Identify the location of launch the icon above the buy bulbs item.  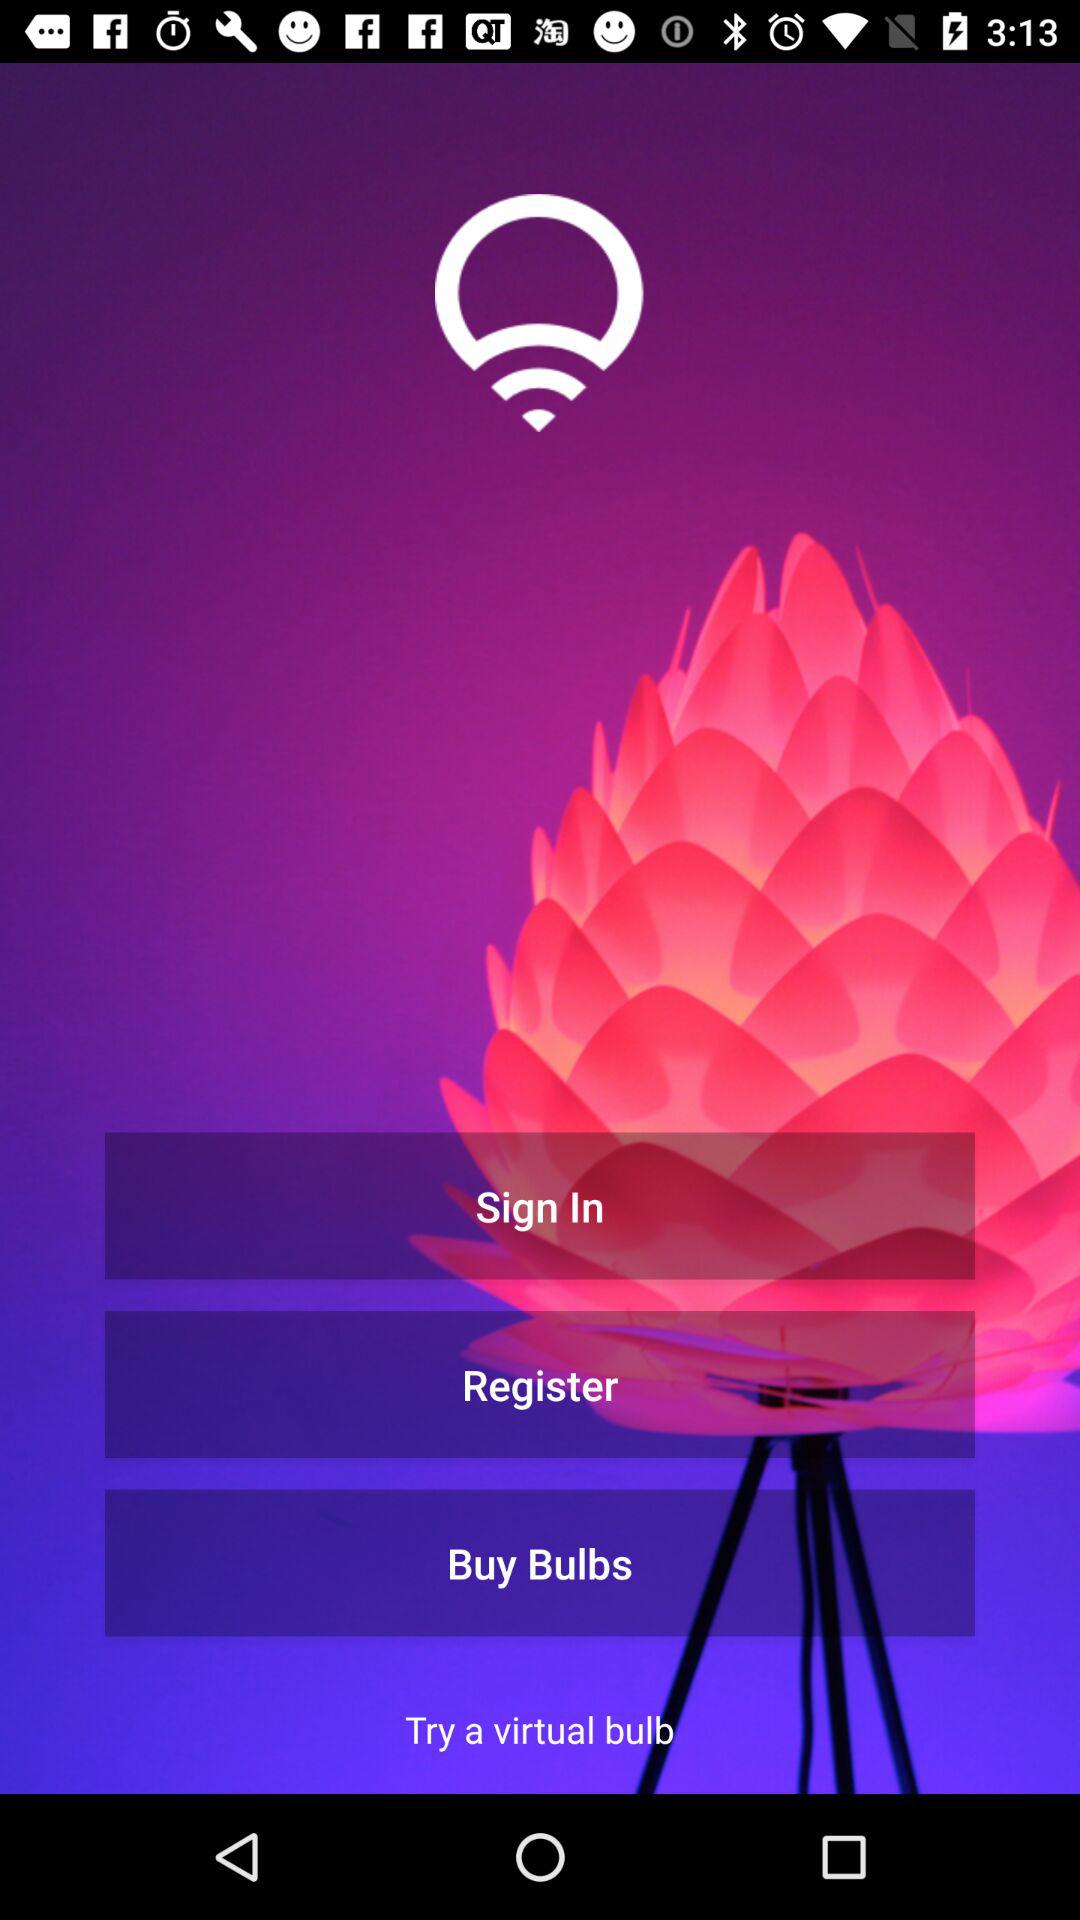
(540, 1384).